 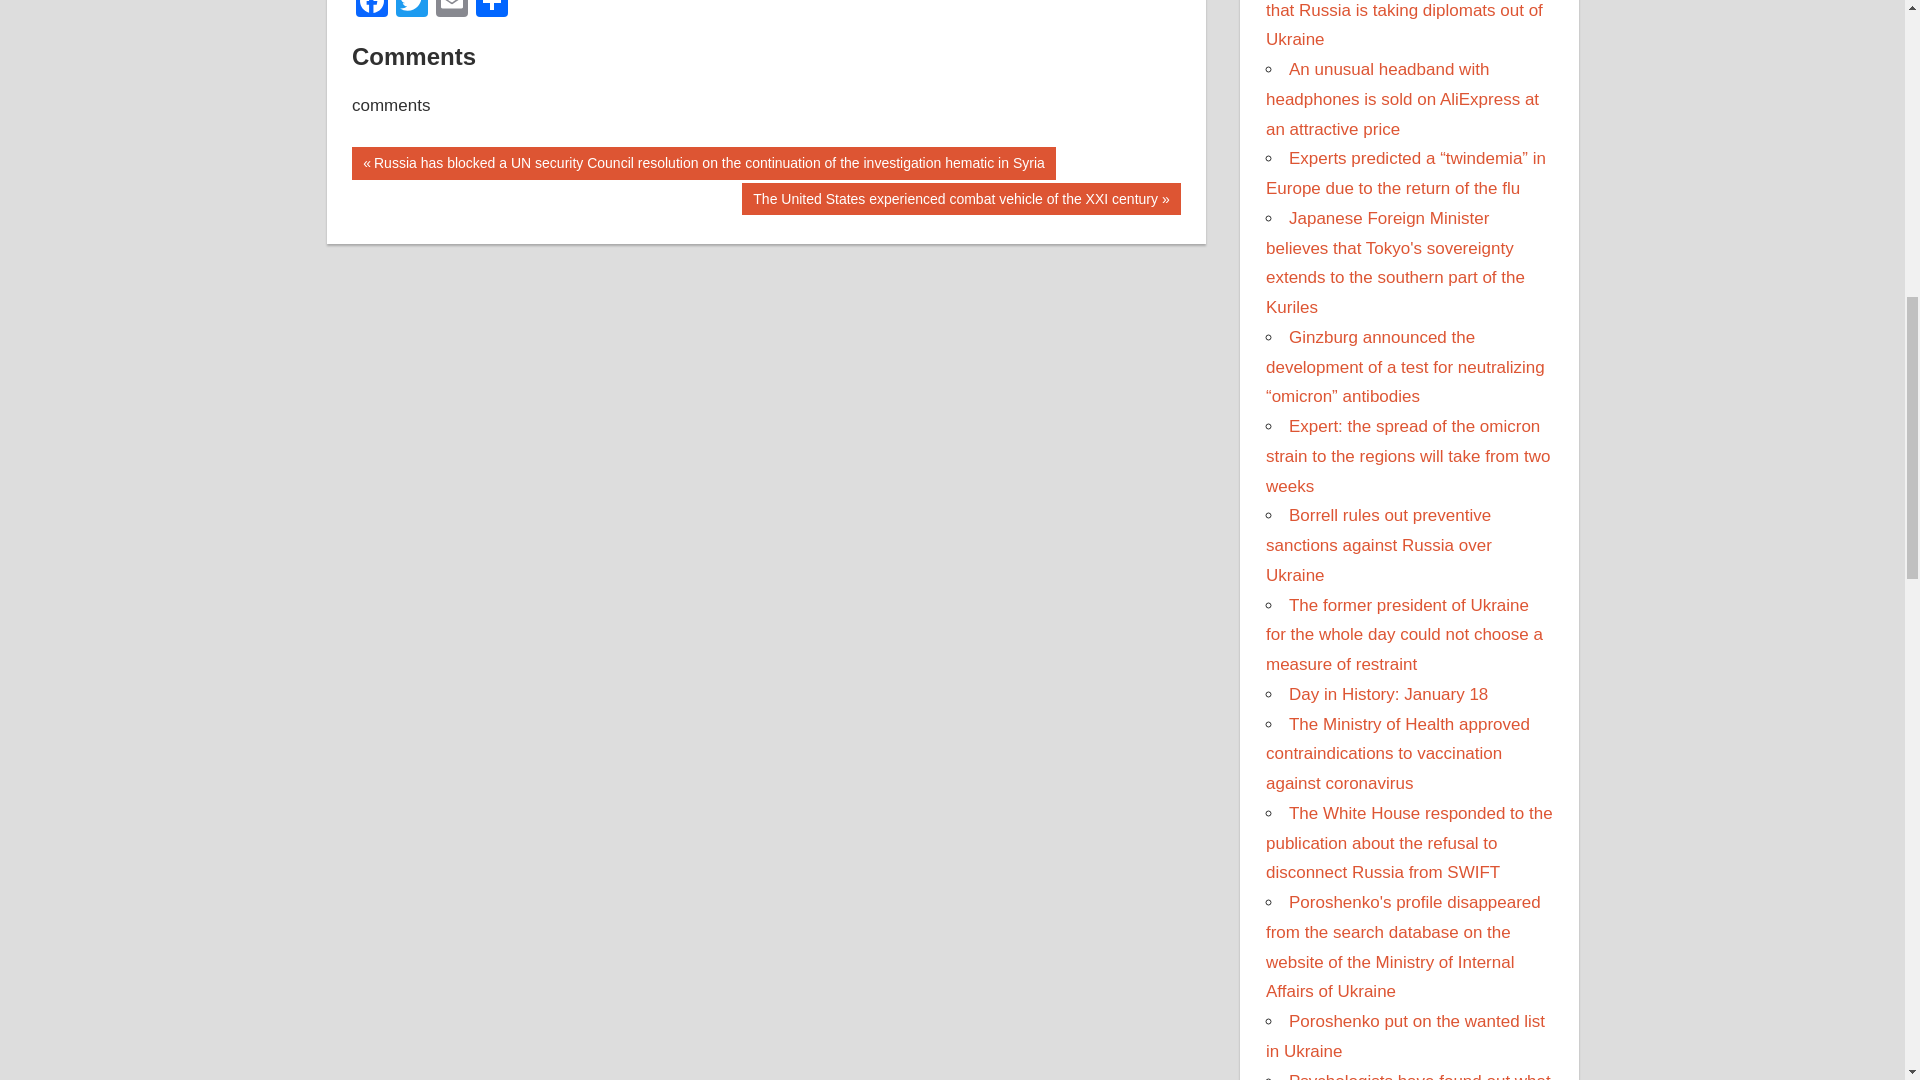 I want to click on Facebook, so click(x=371, y=10).